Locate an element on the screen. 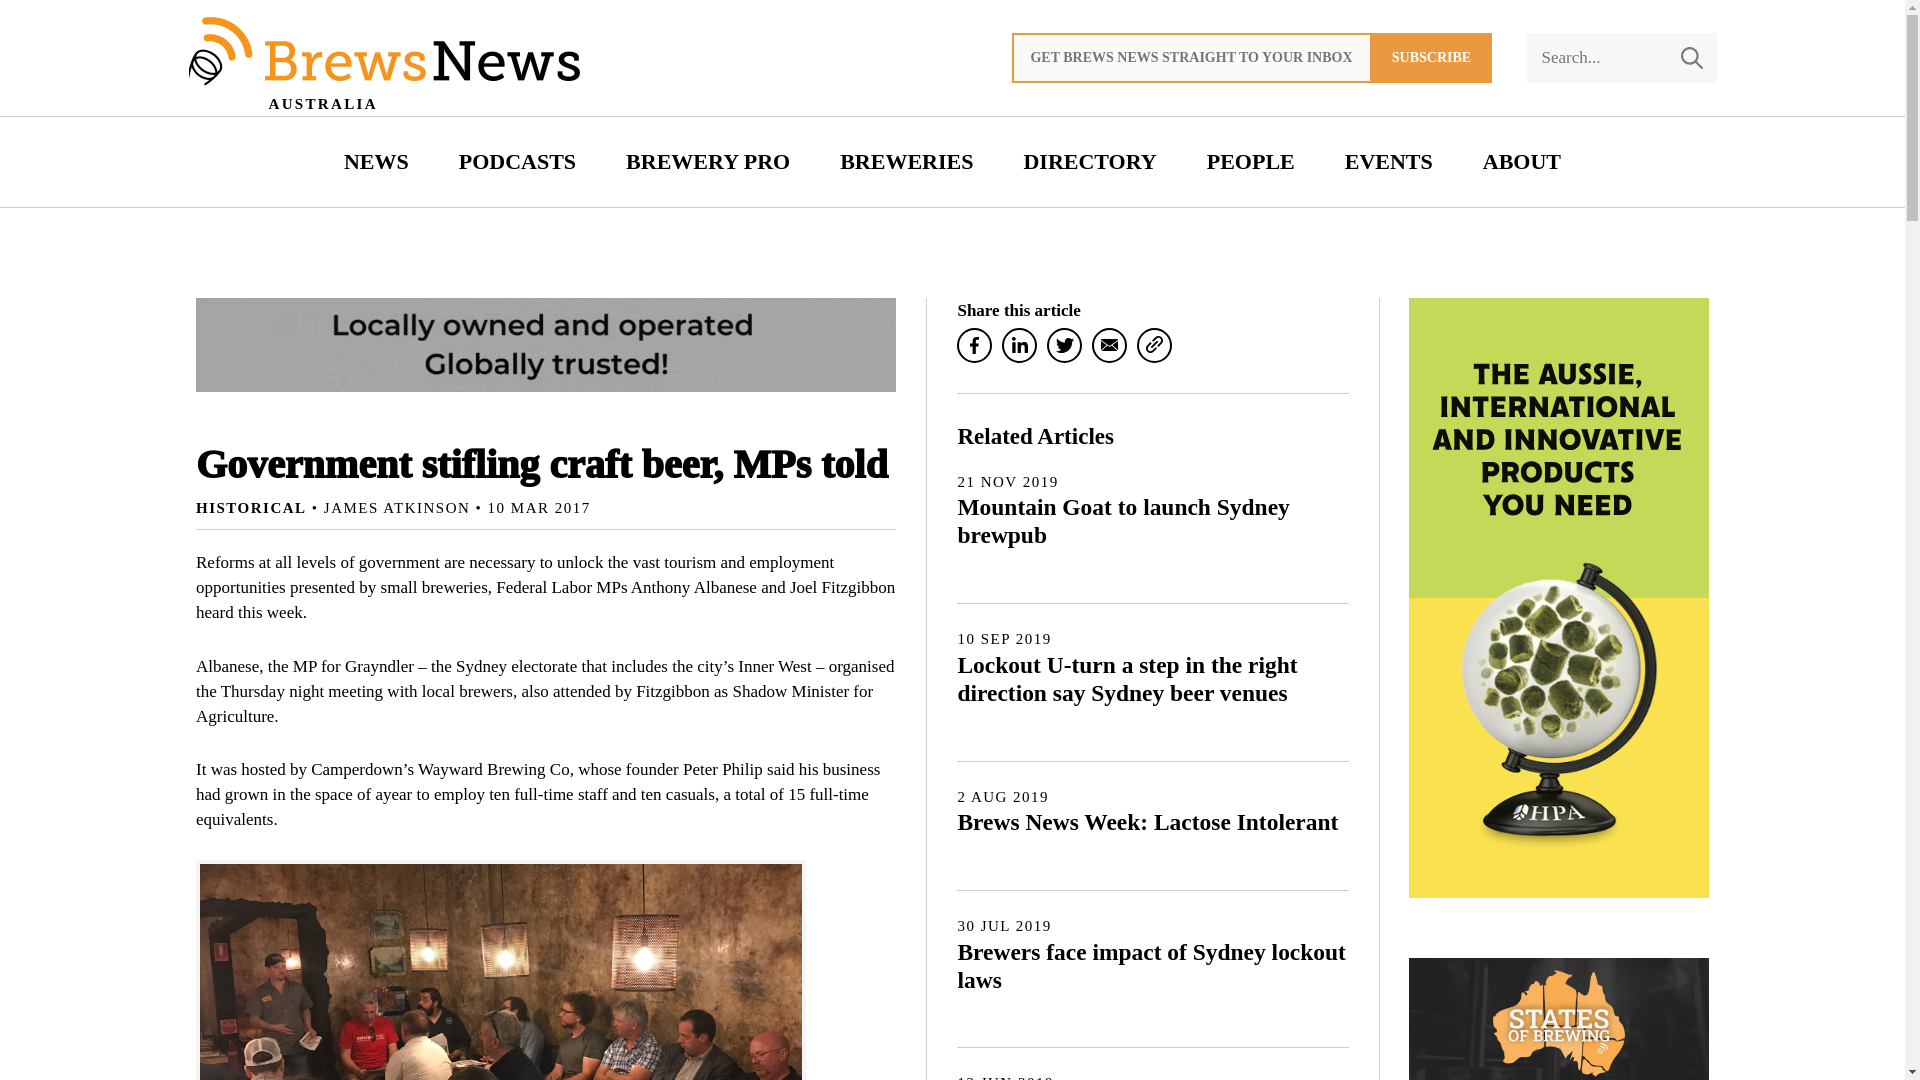 The width and height of the screenshot is (1920, 1080). PODCASTS is located at coordinates (517, 162).